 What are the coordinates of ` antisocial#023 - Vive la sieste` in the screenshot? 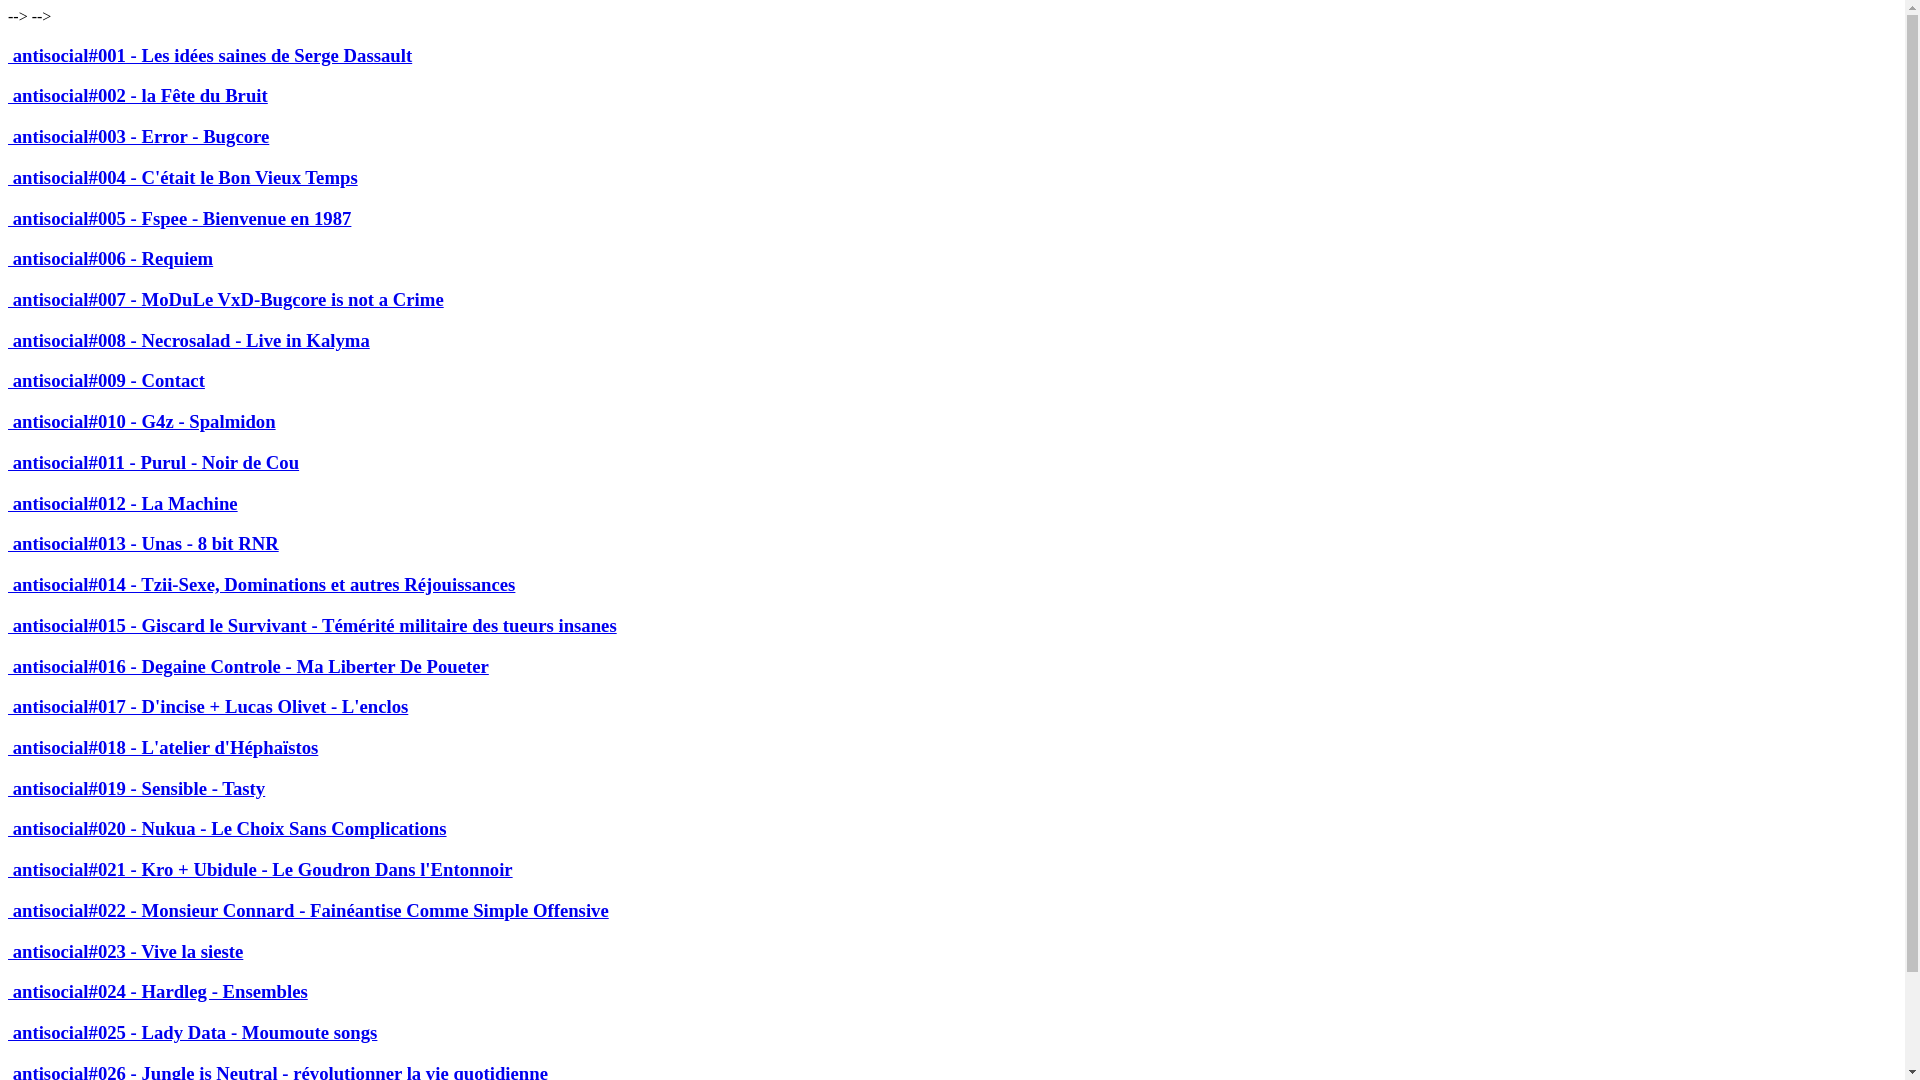 It's located at (126, 952).